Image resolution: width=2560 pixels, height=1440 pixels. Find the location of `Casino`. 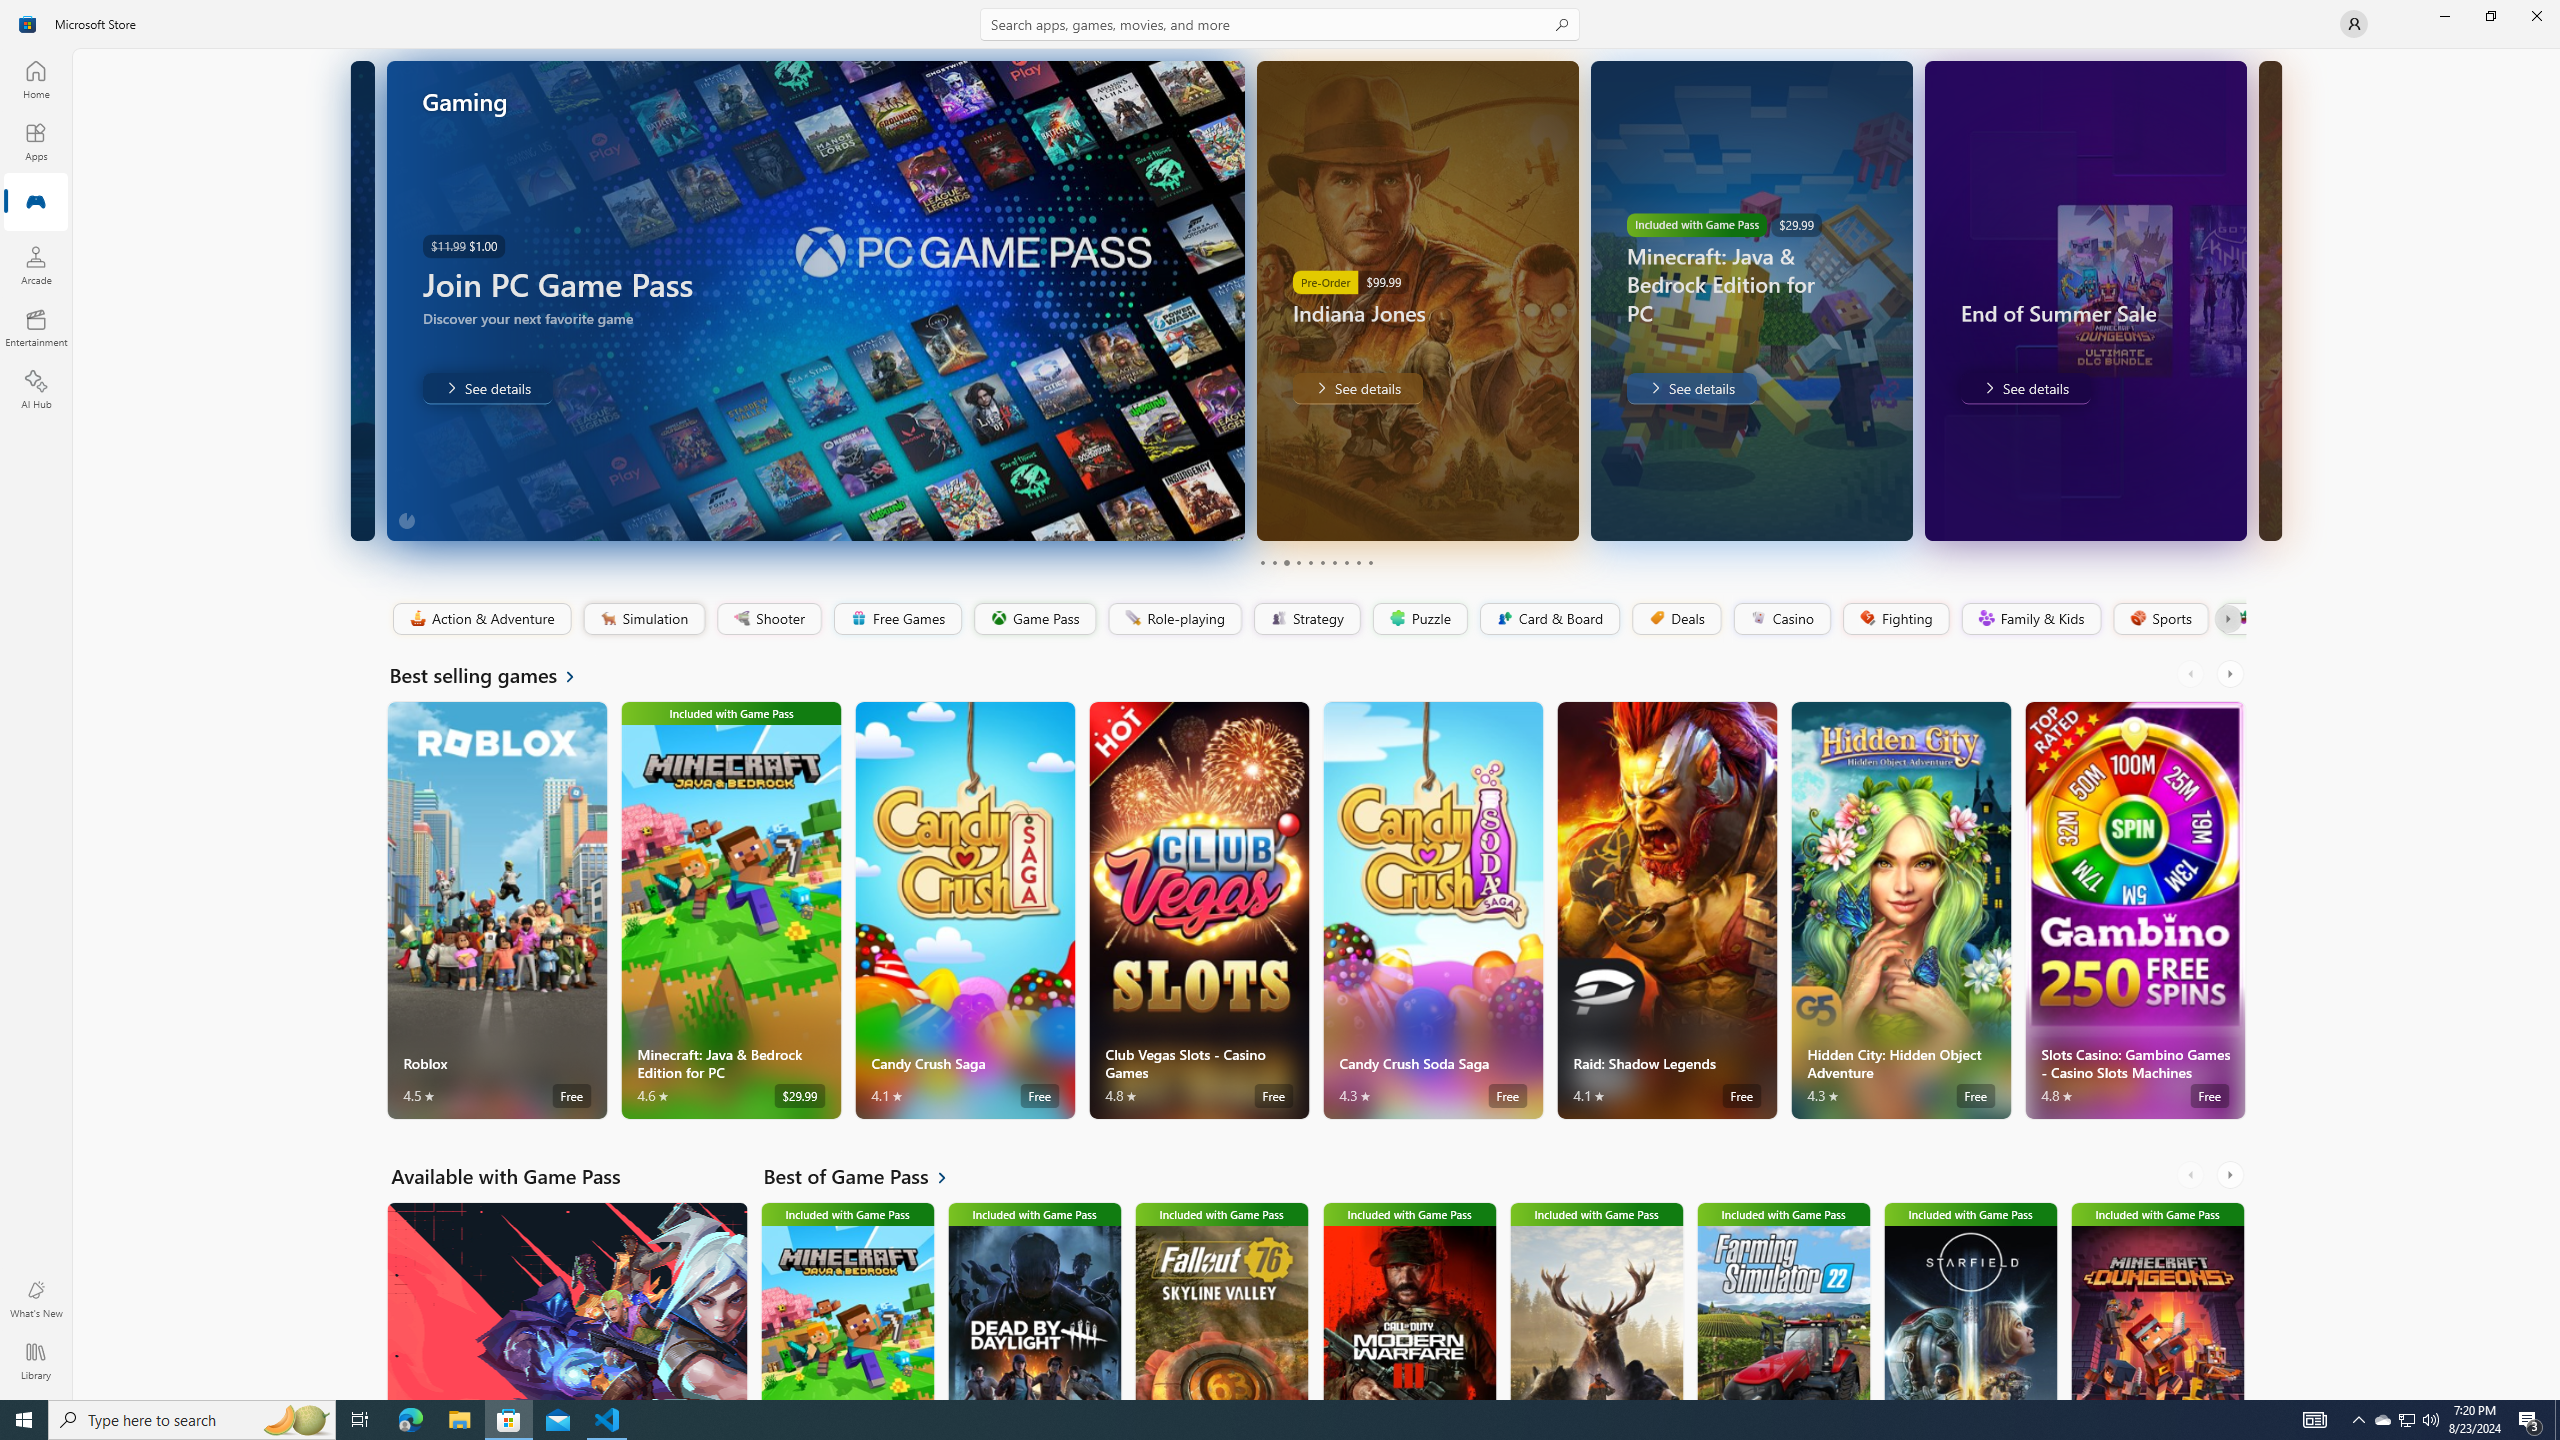

Casino is located at coordinates (1782, 619).